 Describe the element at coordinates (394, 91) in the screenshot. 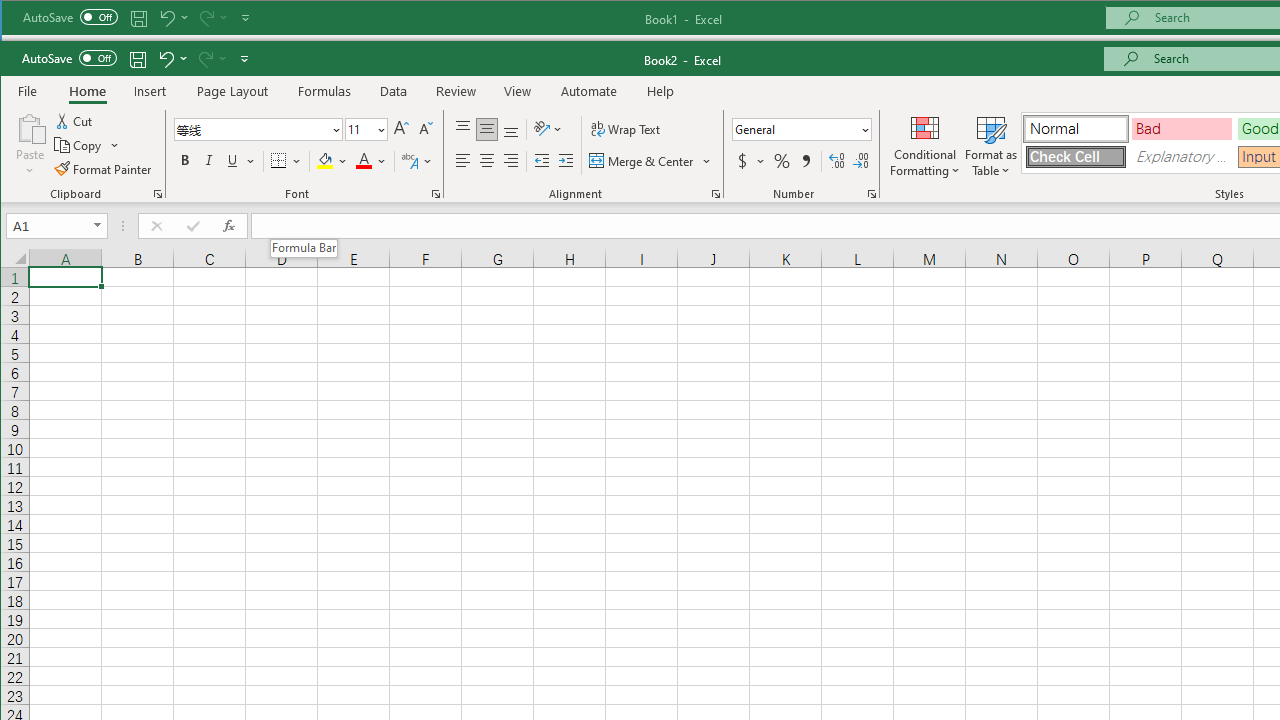

I see `Data` at that location.